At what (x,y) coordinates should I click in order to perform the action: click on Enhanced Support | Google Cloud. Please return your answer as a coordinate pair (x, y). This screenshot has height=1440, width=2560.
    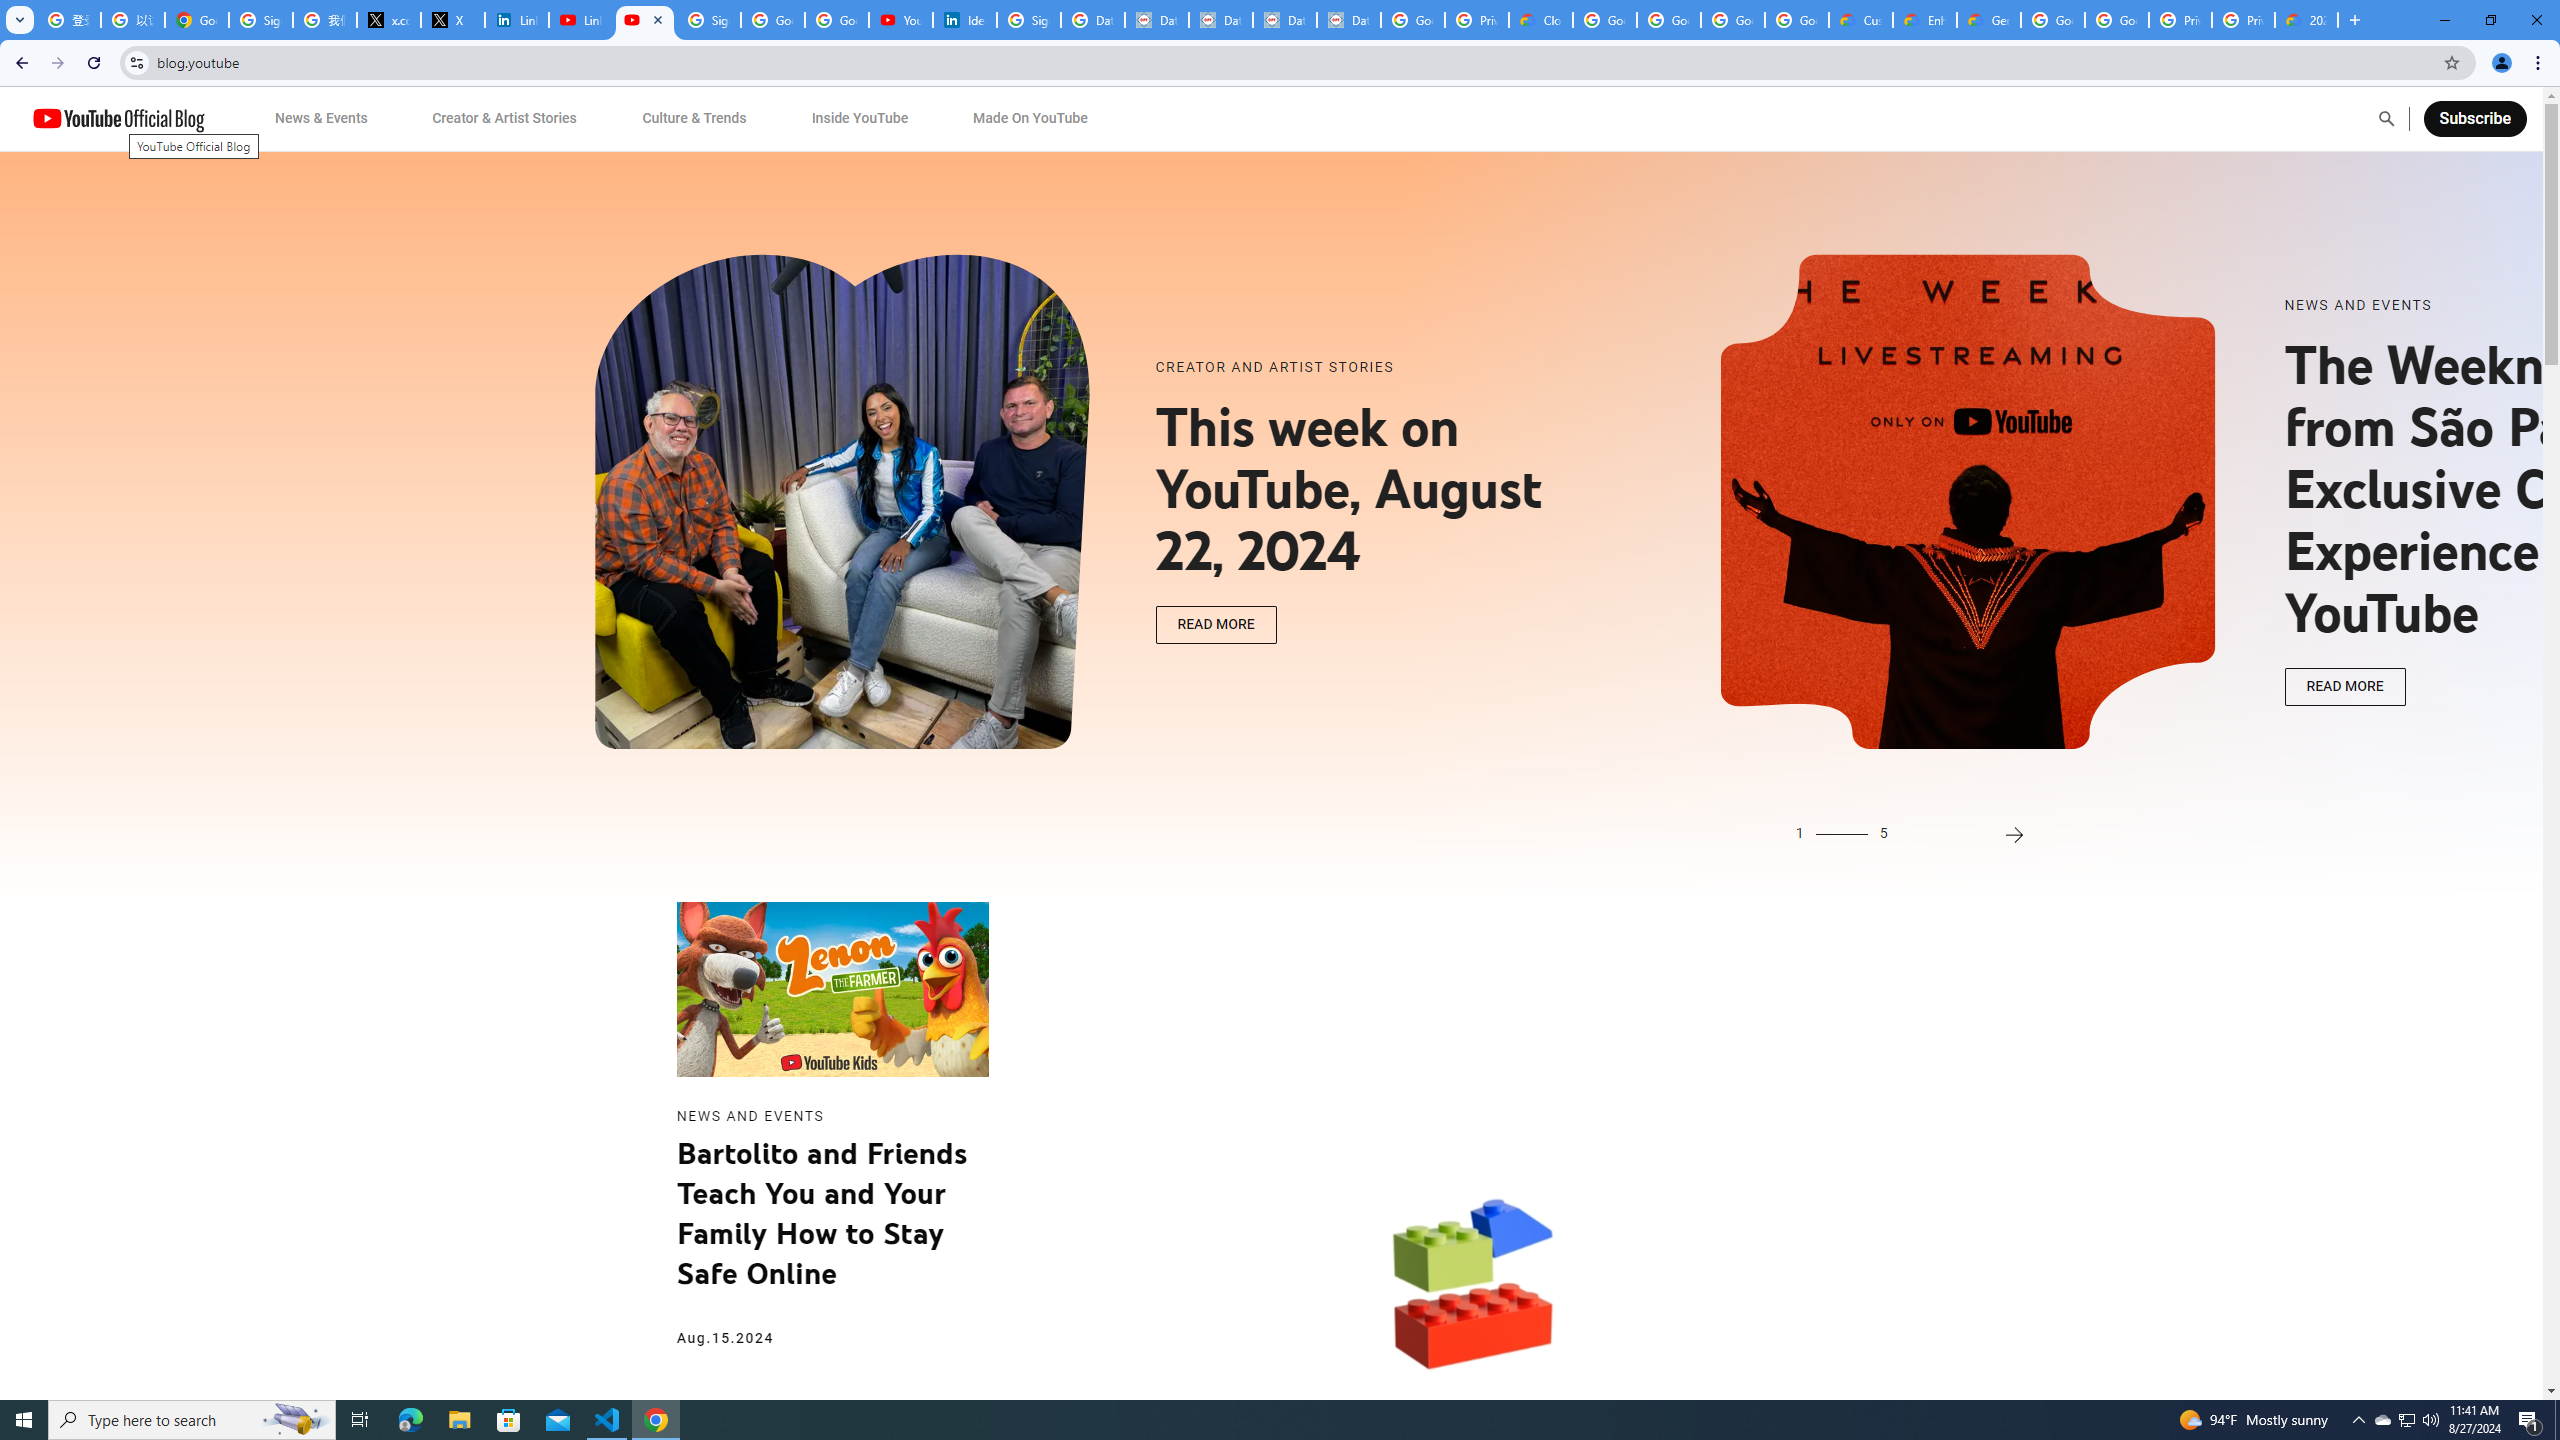
    Looking at the image, I should click on (1925, 20).